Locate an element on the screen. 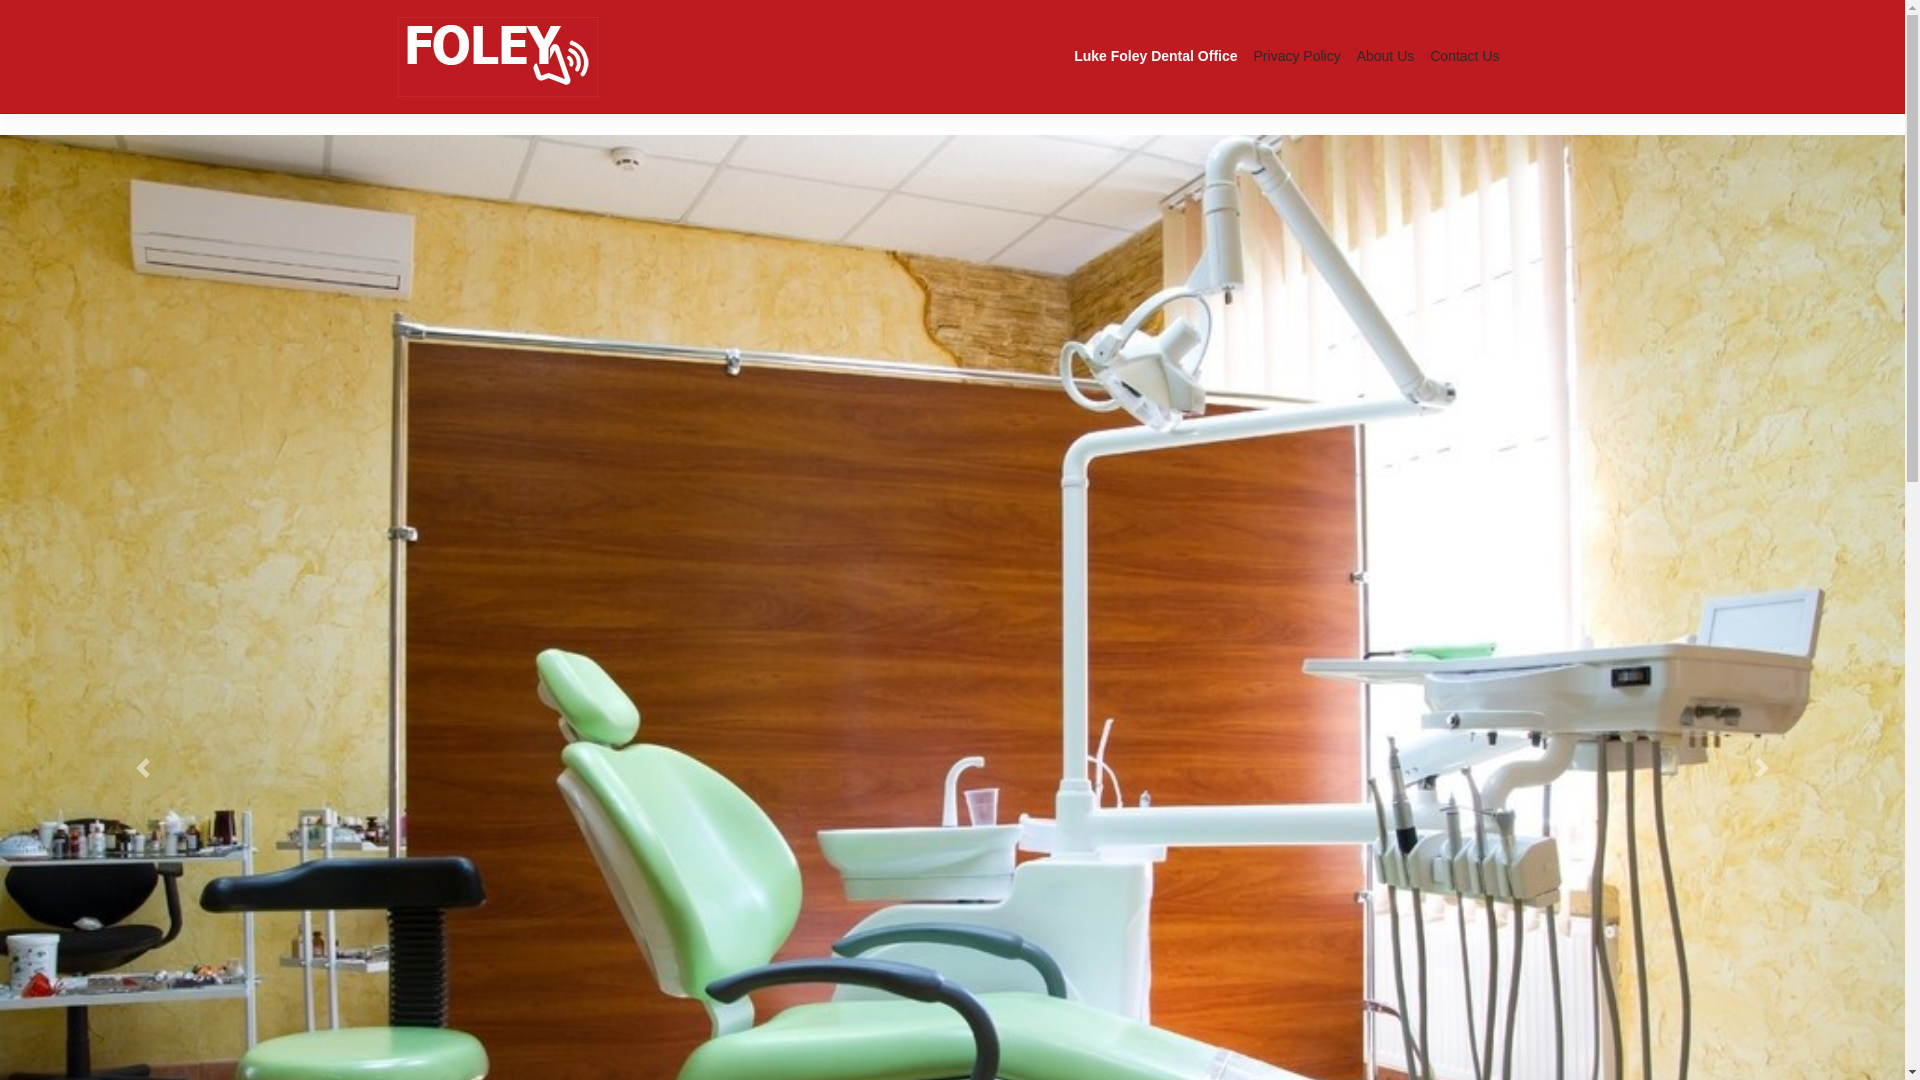  Contact Us is located at coordinates (1464, 56).